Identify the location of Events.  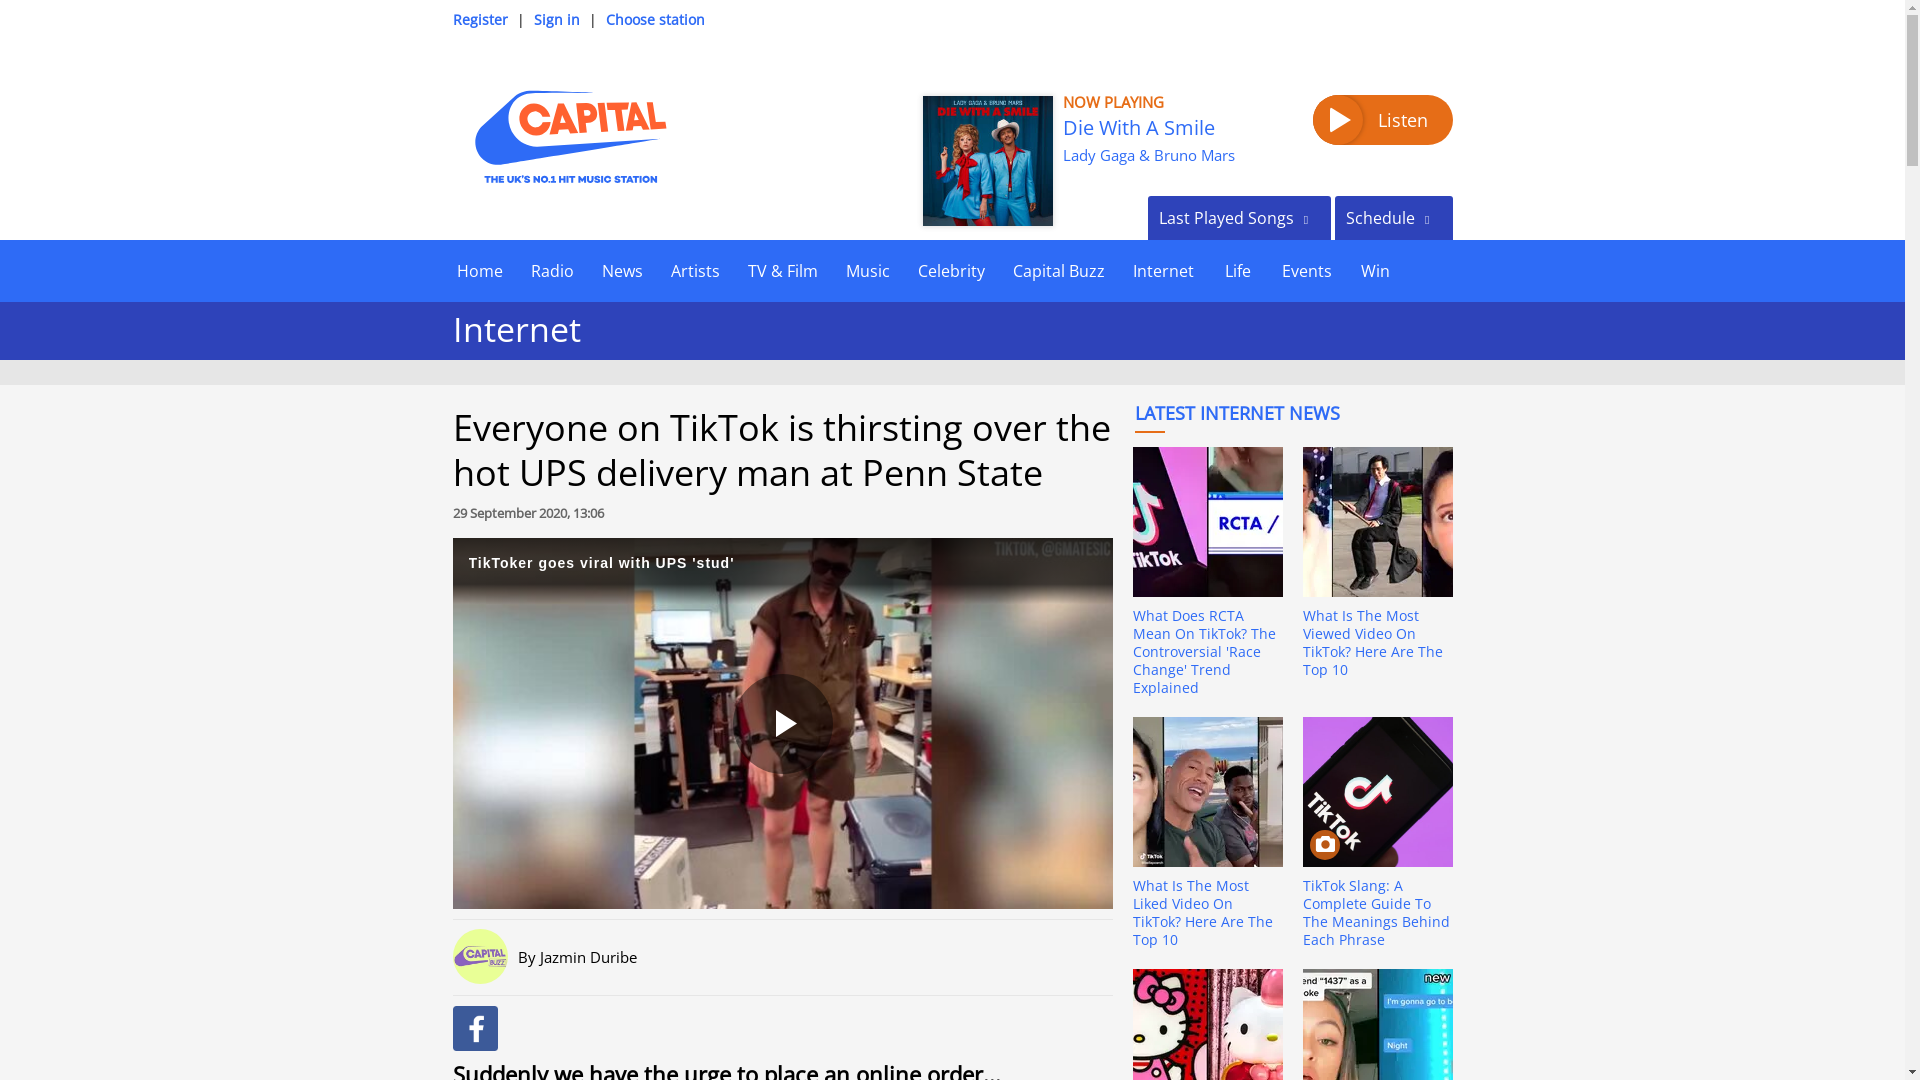
(1306, 270).